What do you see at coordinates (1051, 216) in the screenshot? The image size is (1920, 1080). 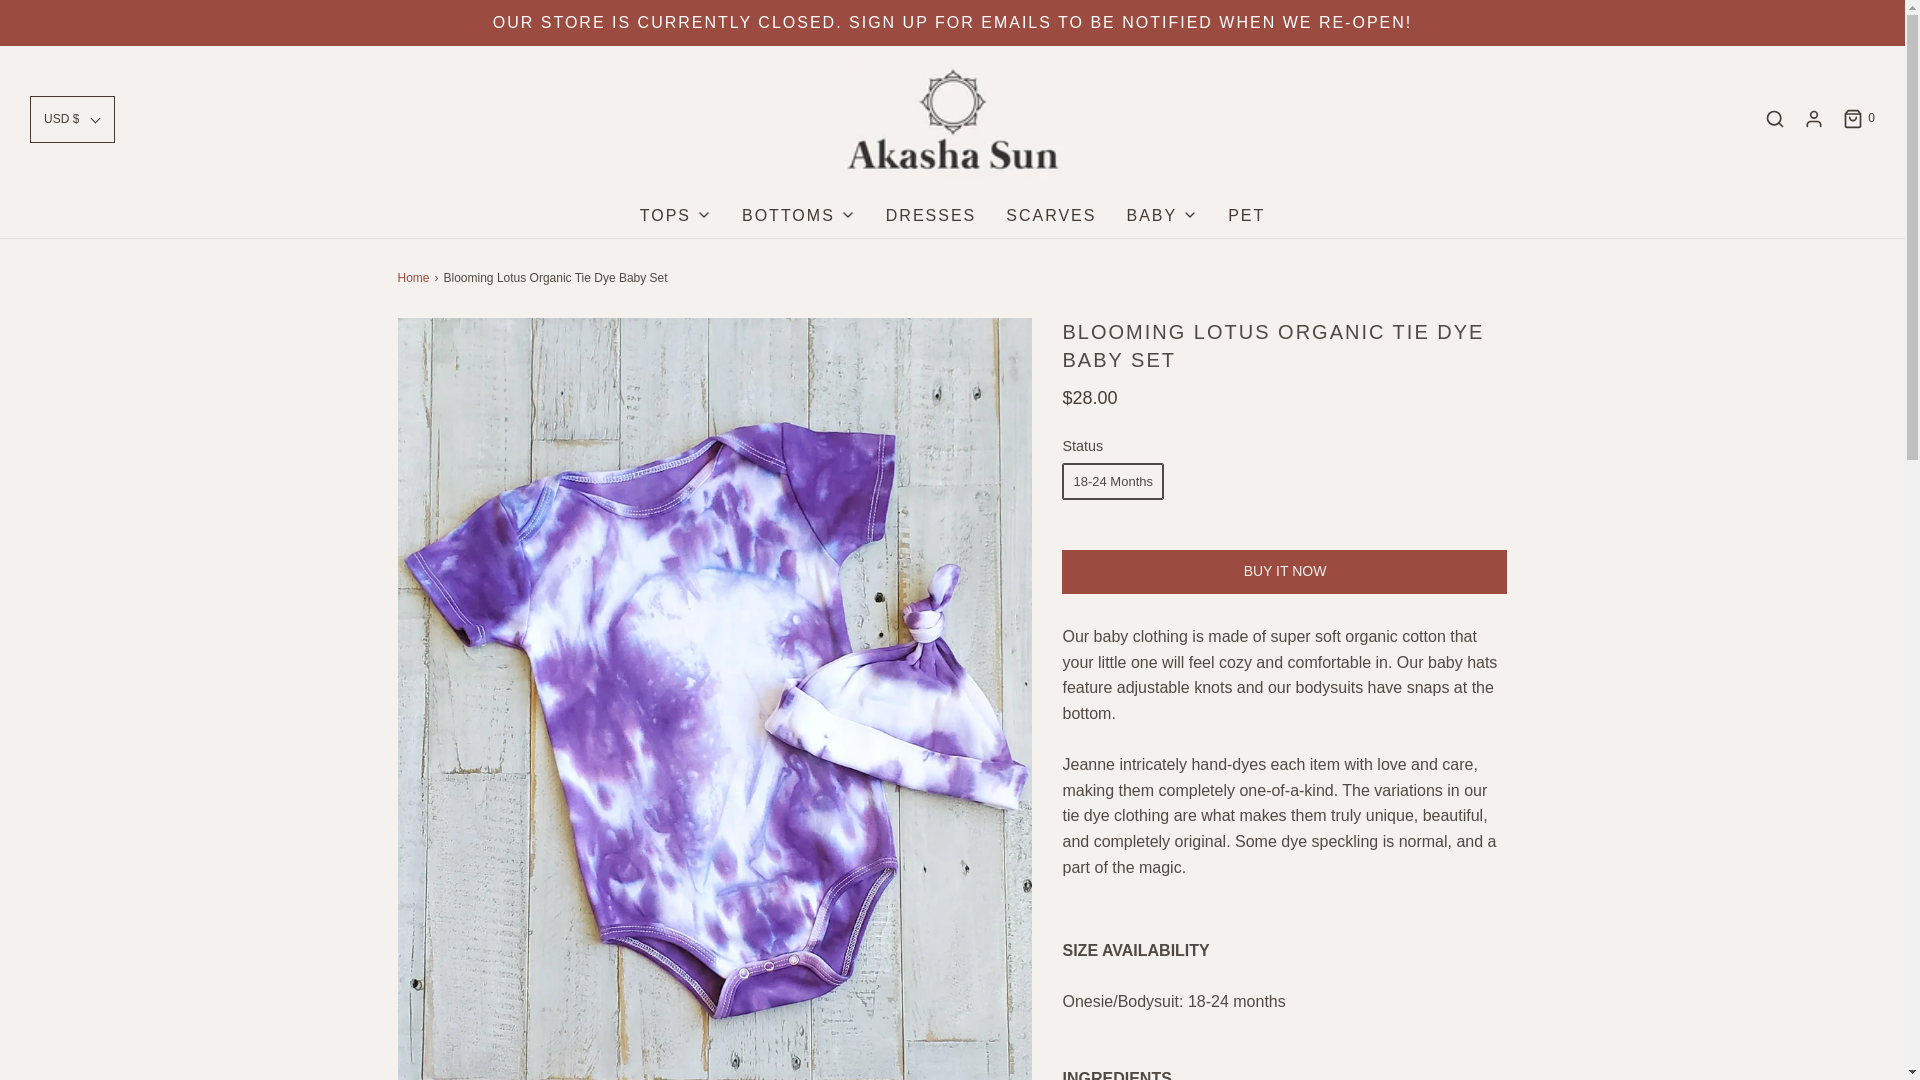 I see `SCARVES` at bounding box center [1051, 216].